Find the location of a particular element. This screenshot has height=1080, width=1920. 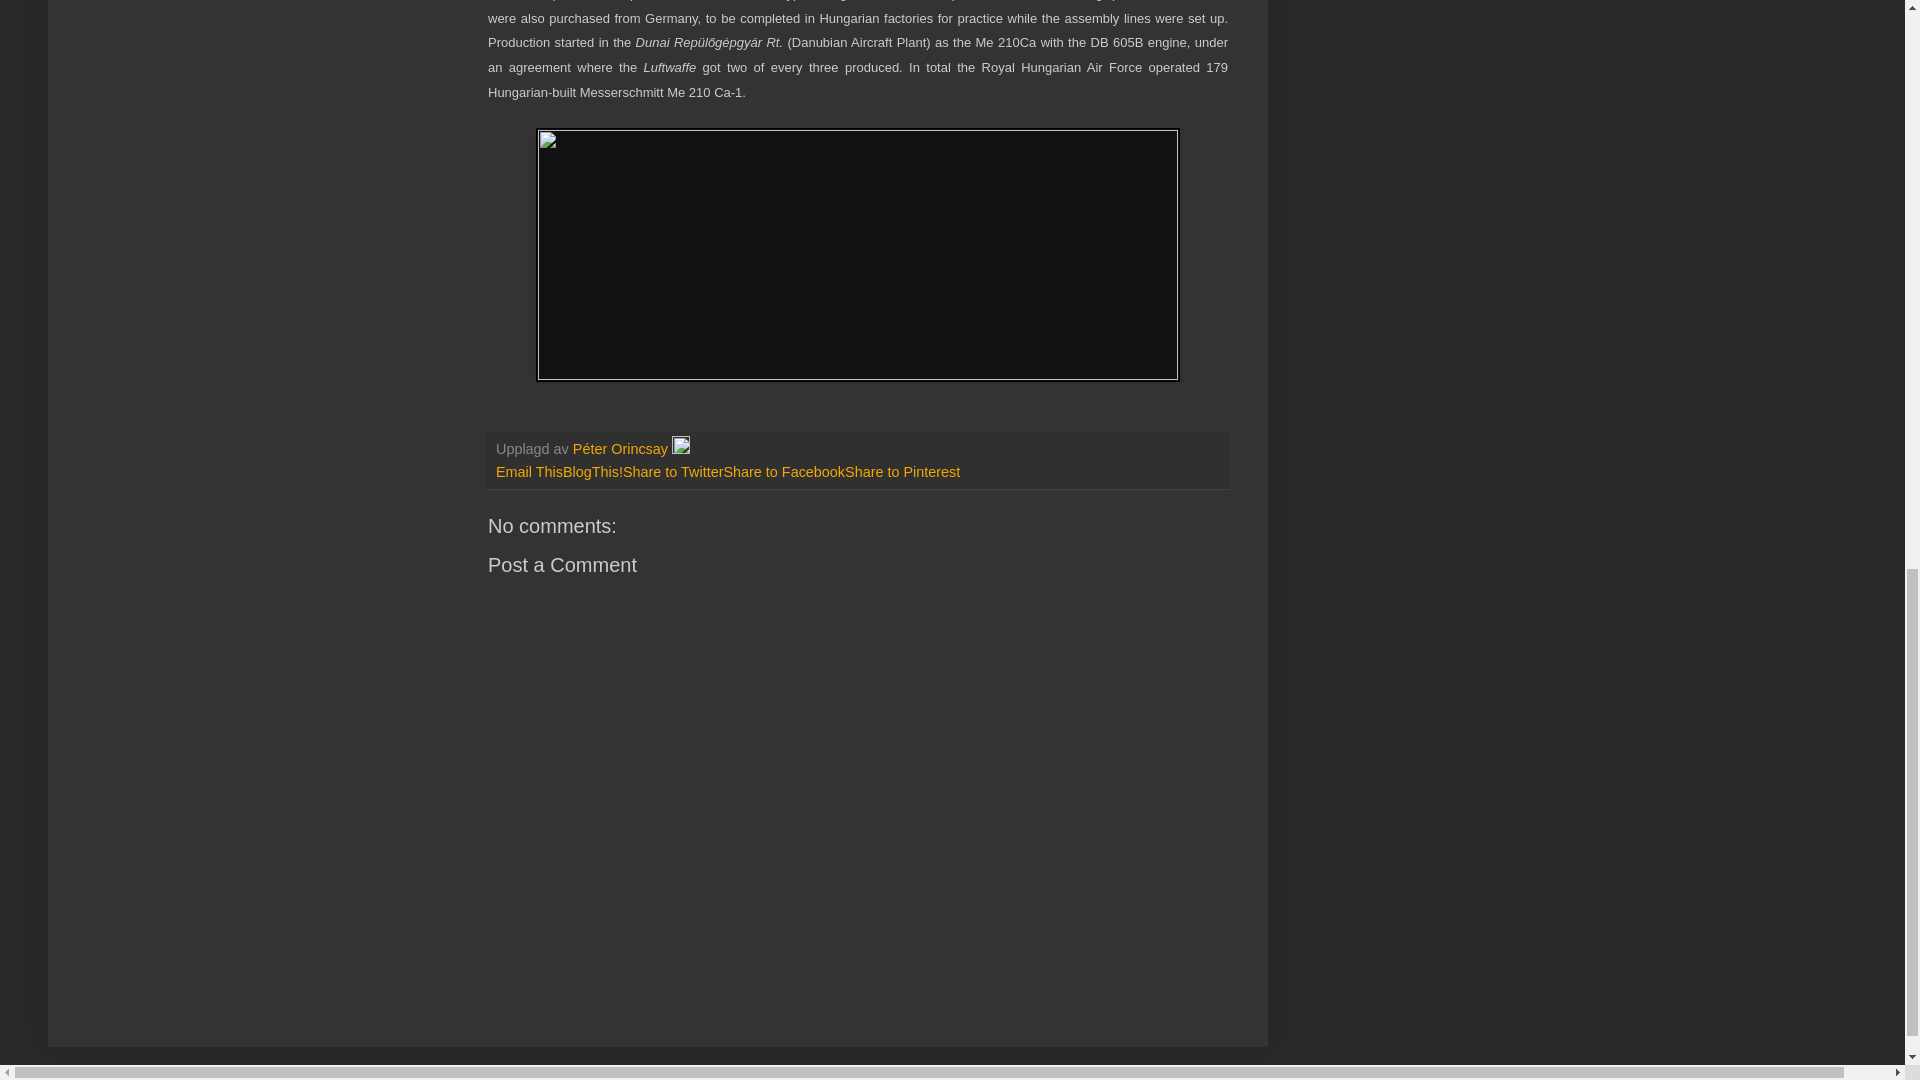

Share to Facebook is located at coordinates (784, 472).